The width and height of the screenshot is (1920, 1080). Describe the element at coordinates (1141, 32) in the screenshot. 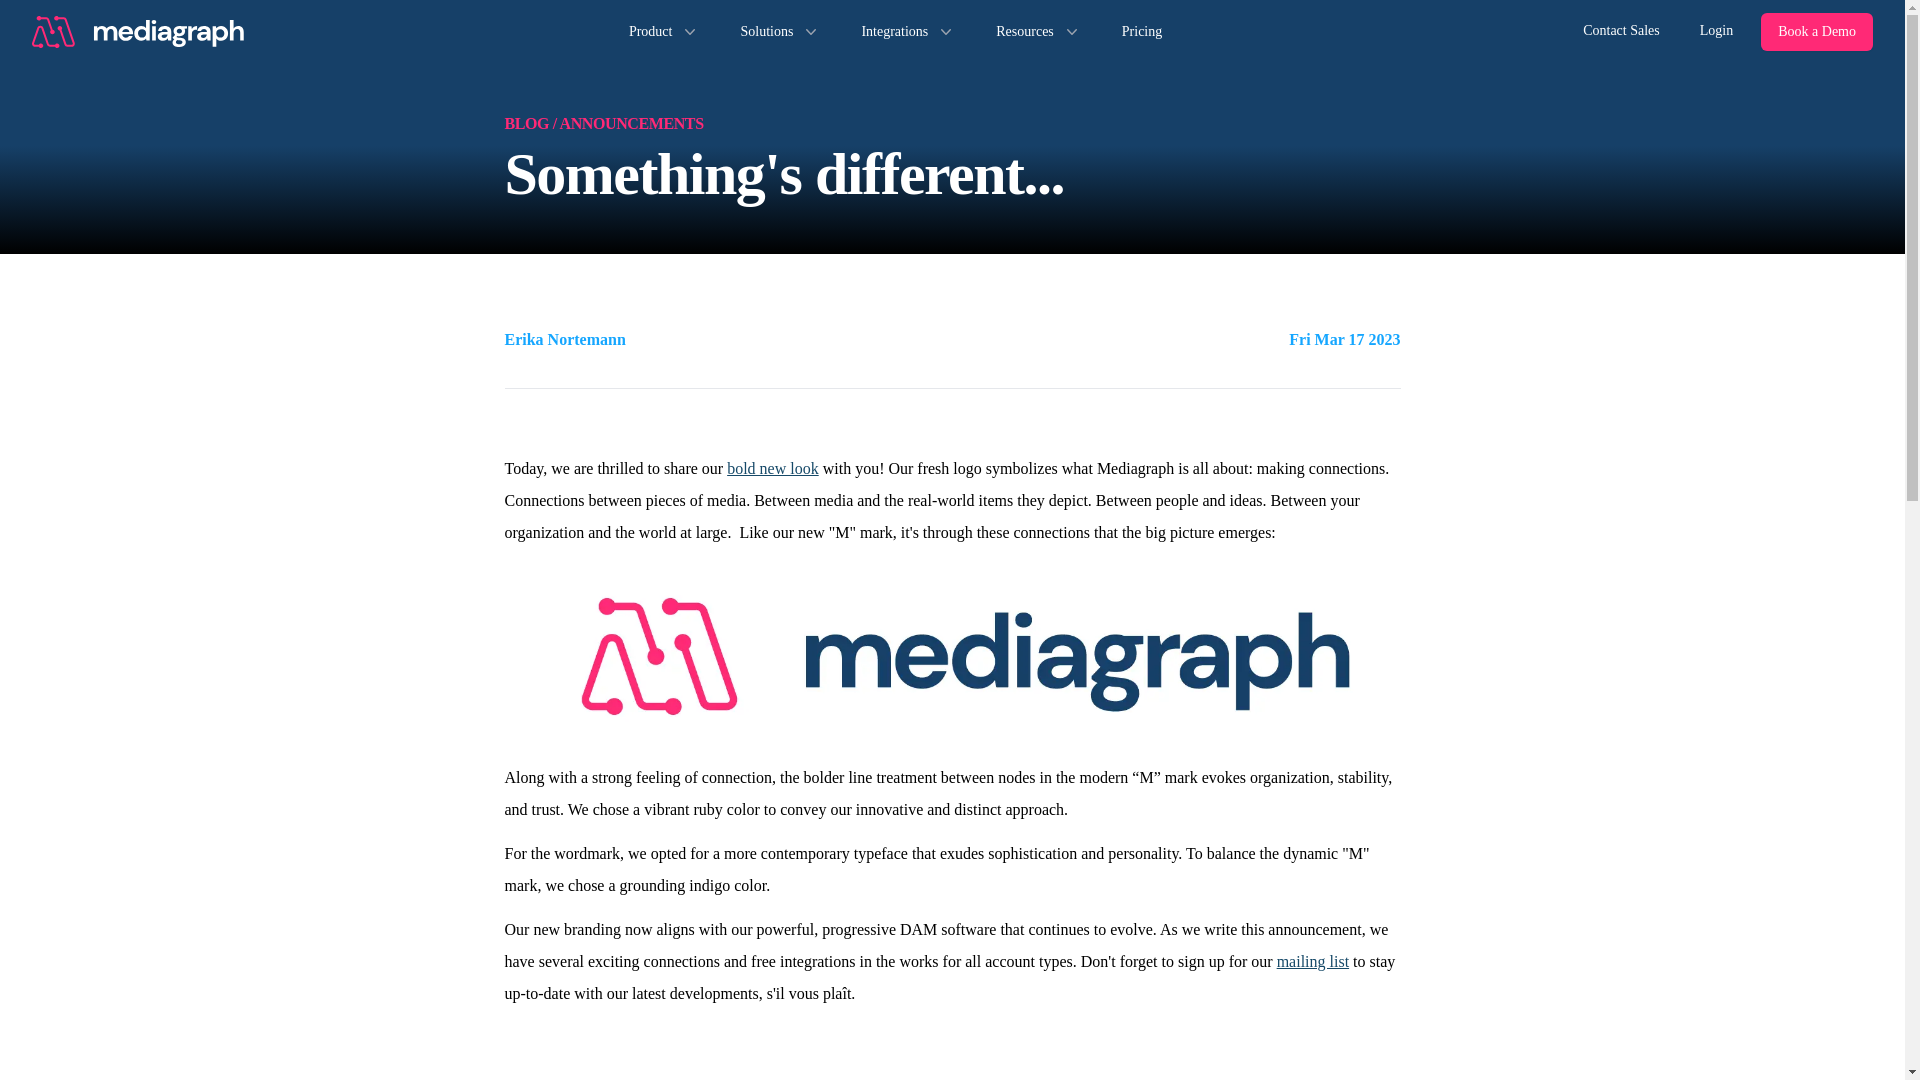

I see `Pricing` at that location.